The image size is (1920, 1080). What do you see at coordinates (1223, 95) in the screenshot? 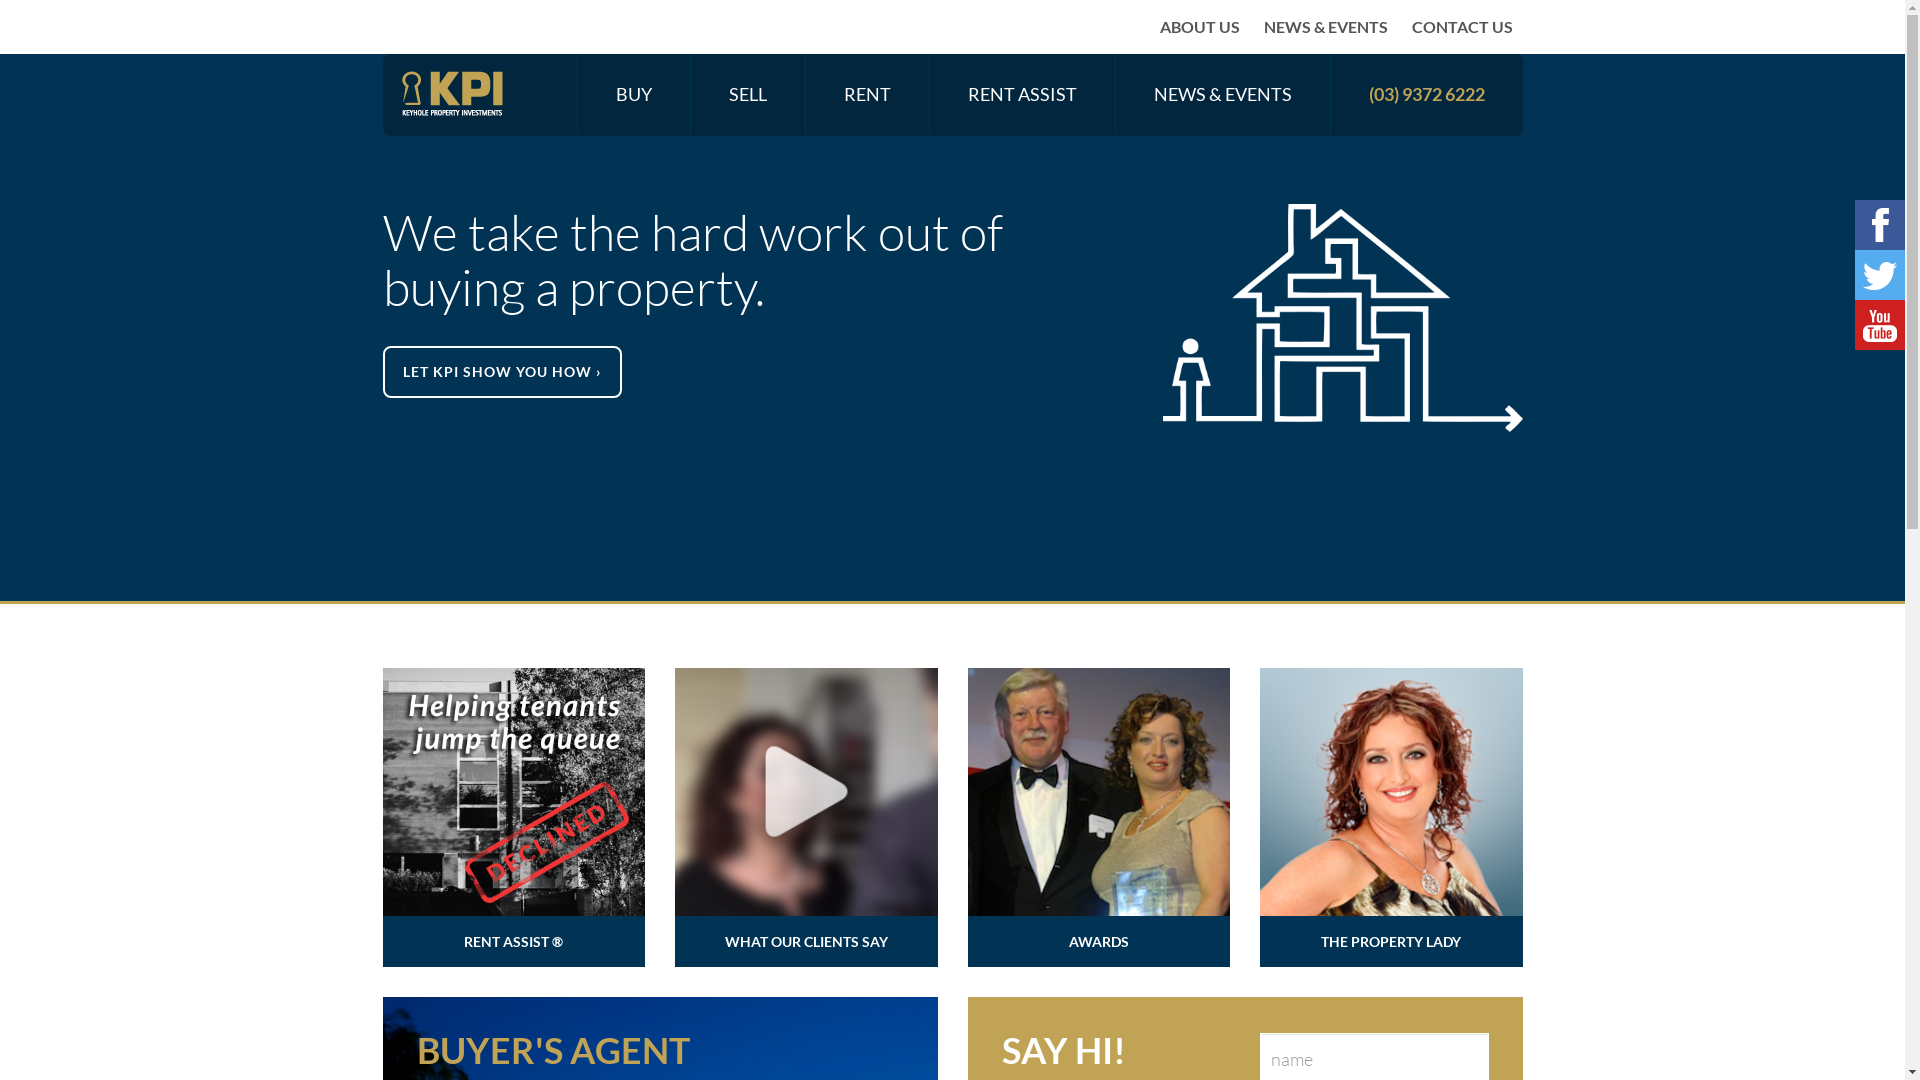
I see `NEWS & EVENTS` at bounding box center [1223, 95].